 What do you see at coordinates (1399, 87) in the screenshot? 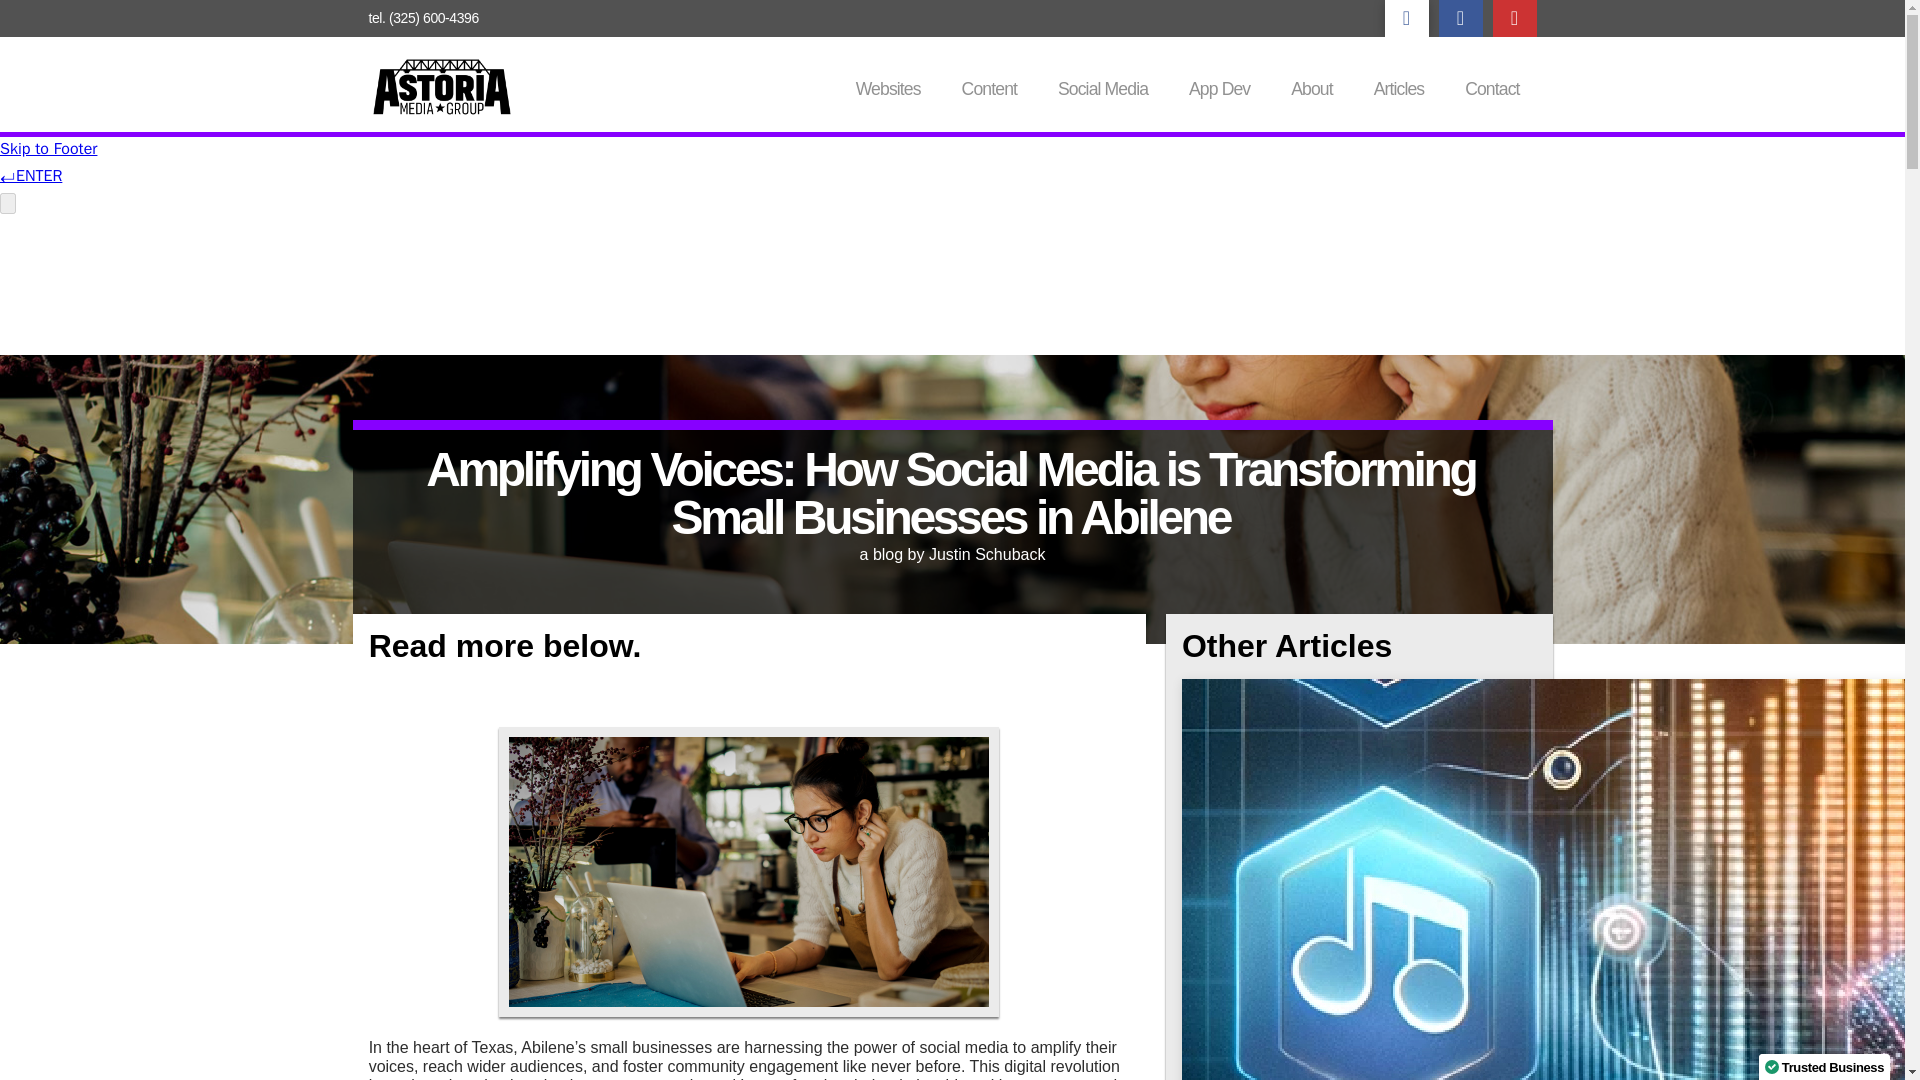
I see `Articles` at bounding box center [1399, 87].